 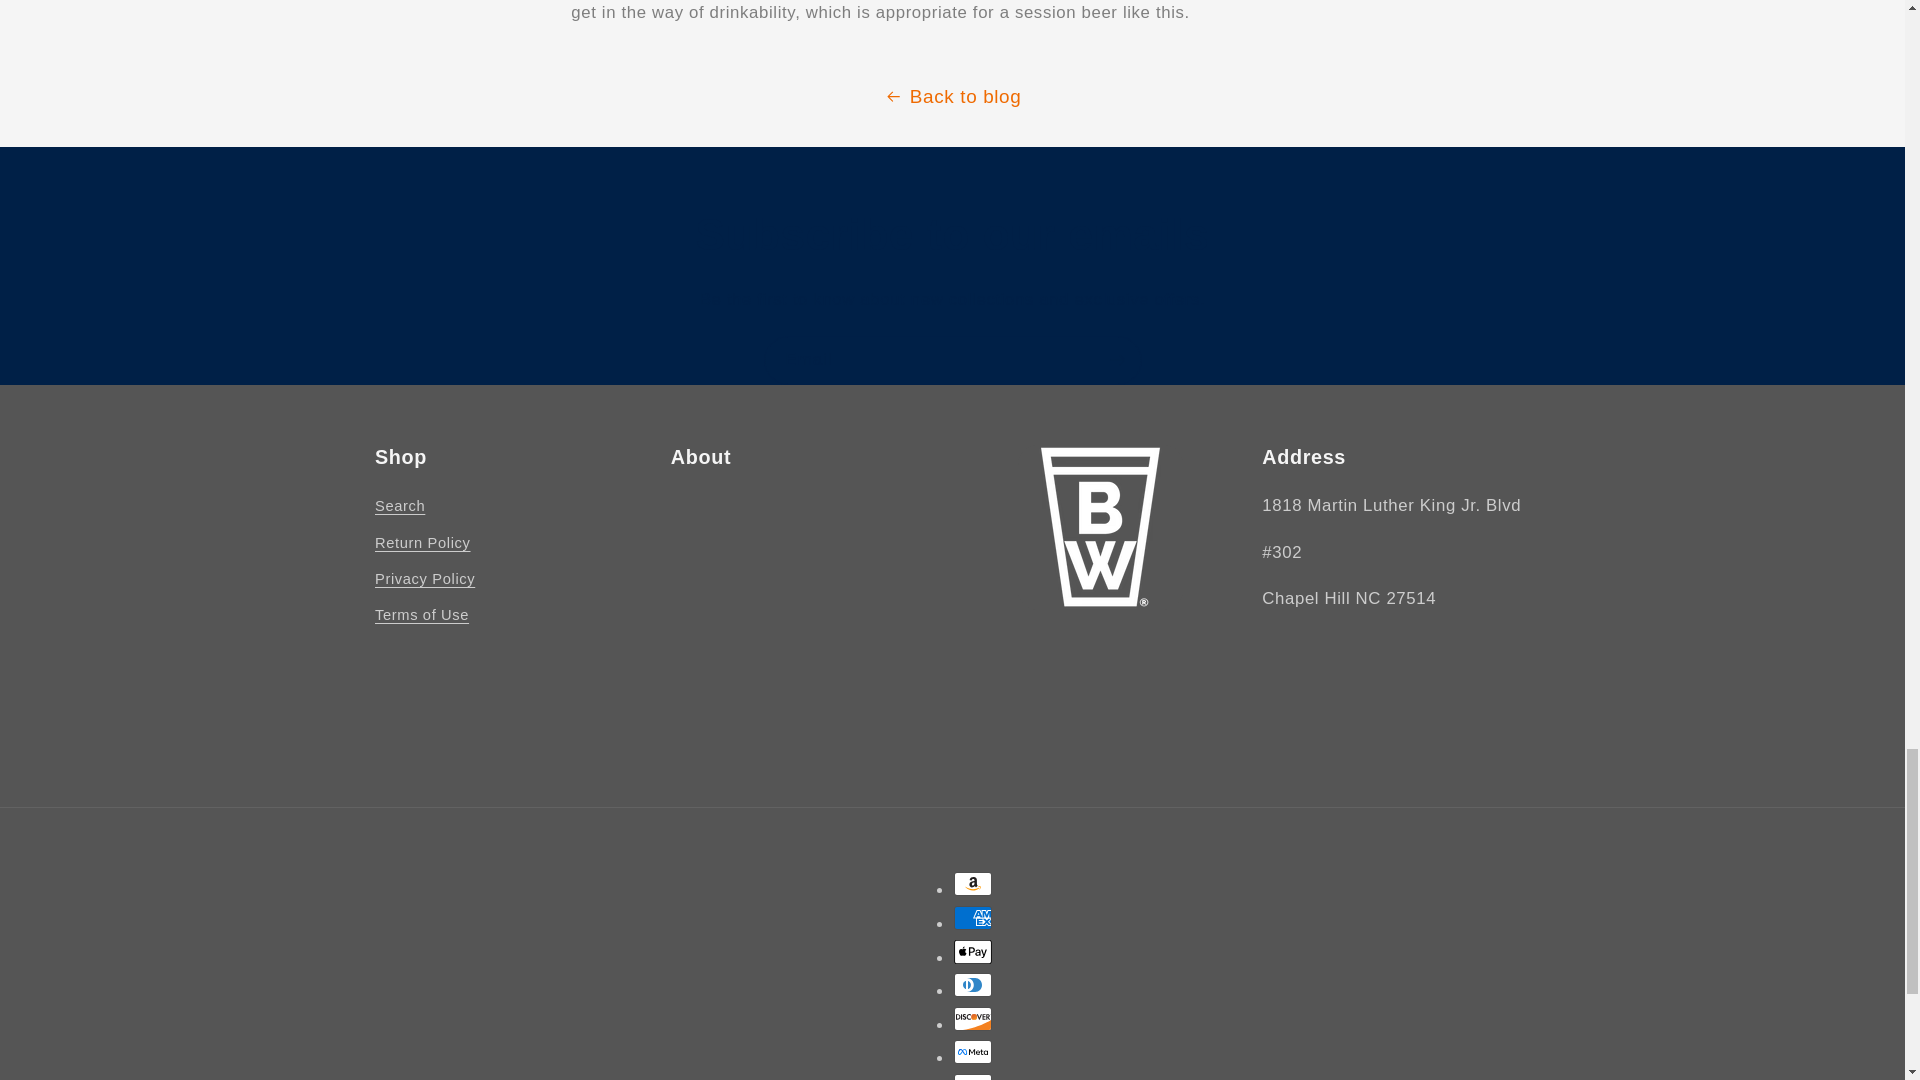 What do you see at coordinates (973, 884) in the screenshot?
I see `Amazon` at bounding box center [973, 884].